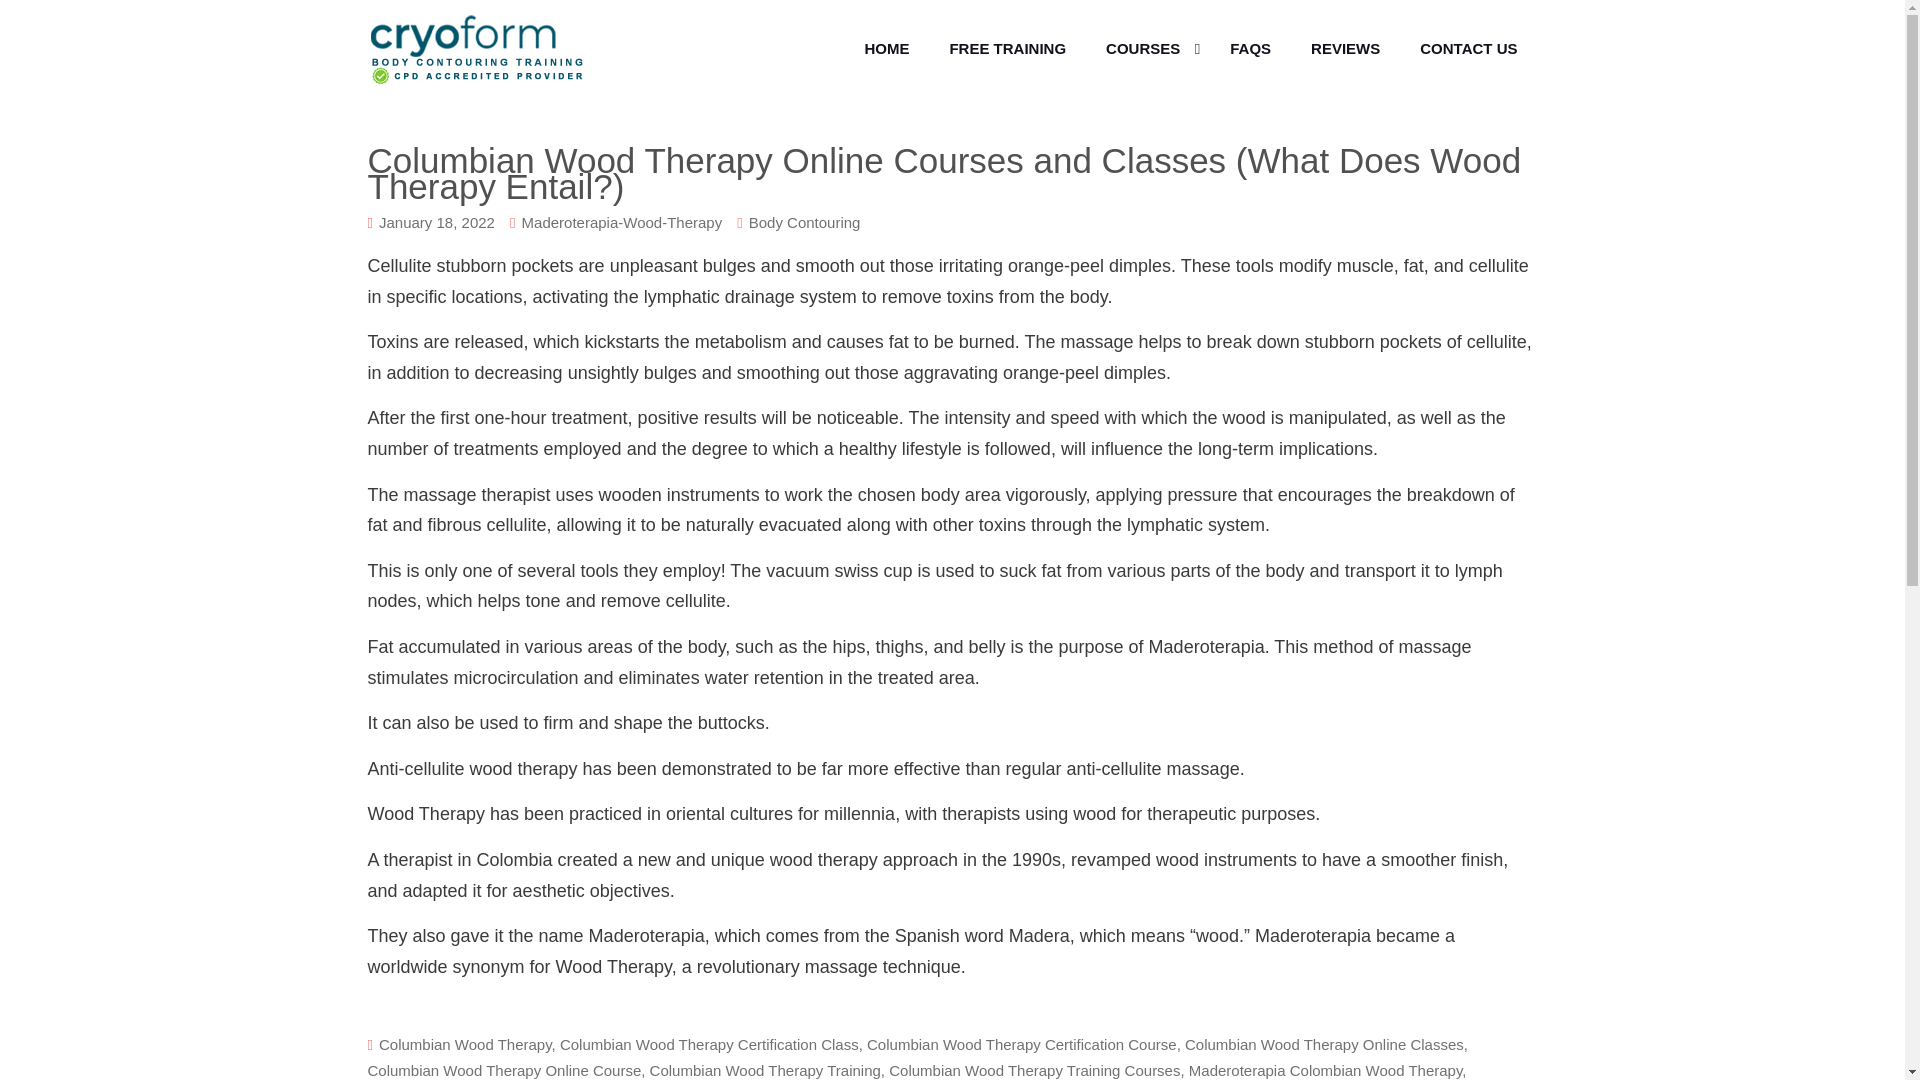  What do you see at coordinates (1148, 49) in the screenshot?
I see `COURSES` at bounding box center [1148, 49].